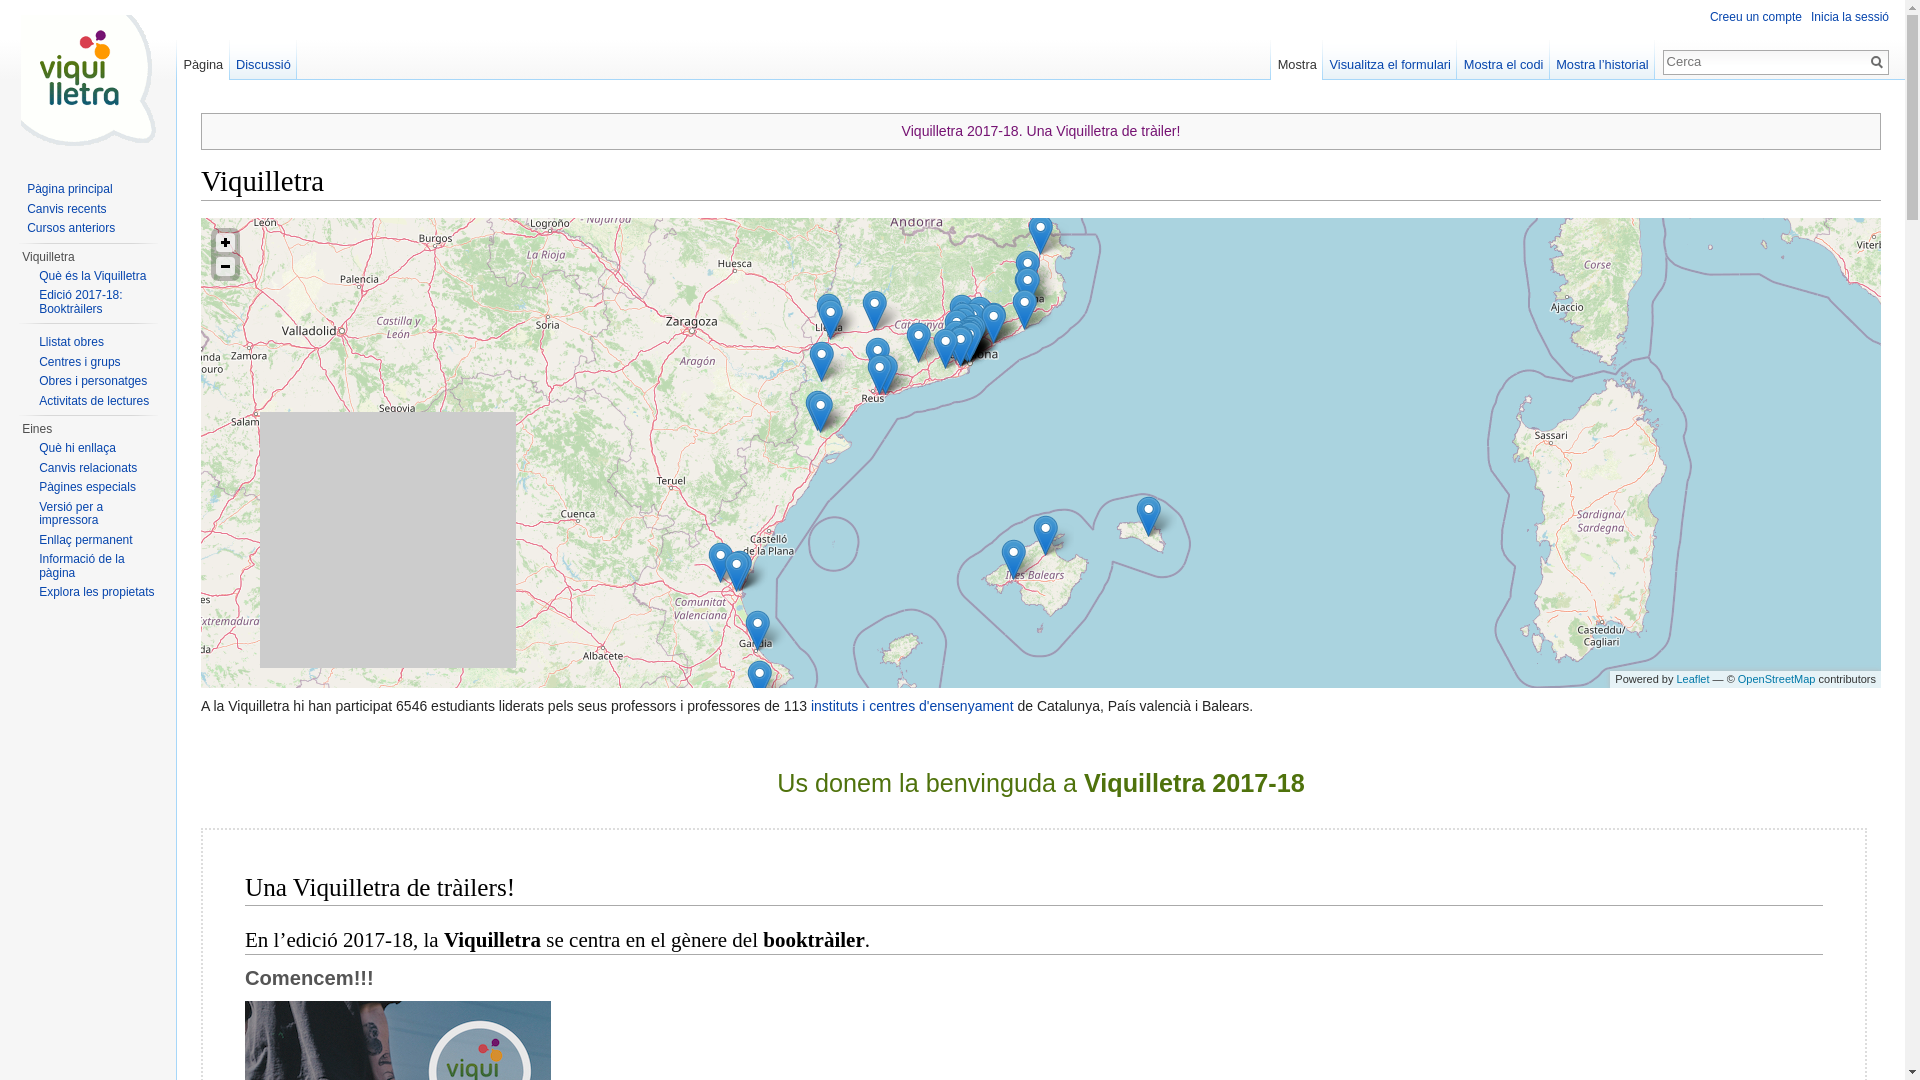 The height and width of the screenshot is (1080, 1920). I want to click on Cerca a Viquilletra [alt-shift-f], so click(1765, 61).